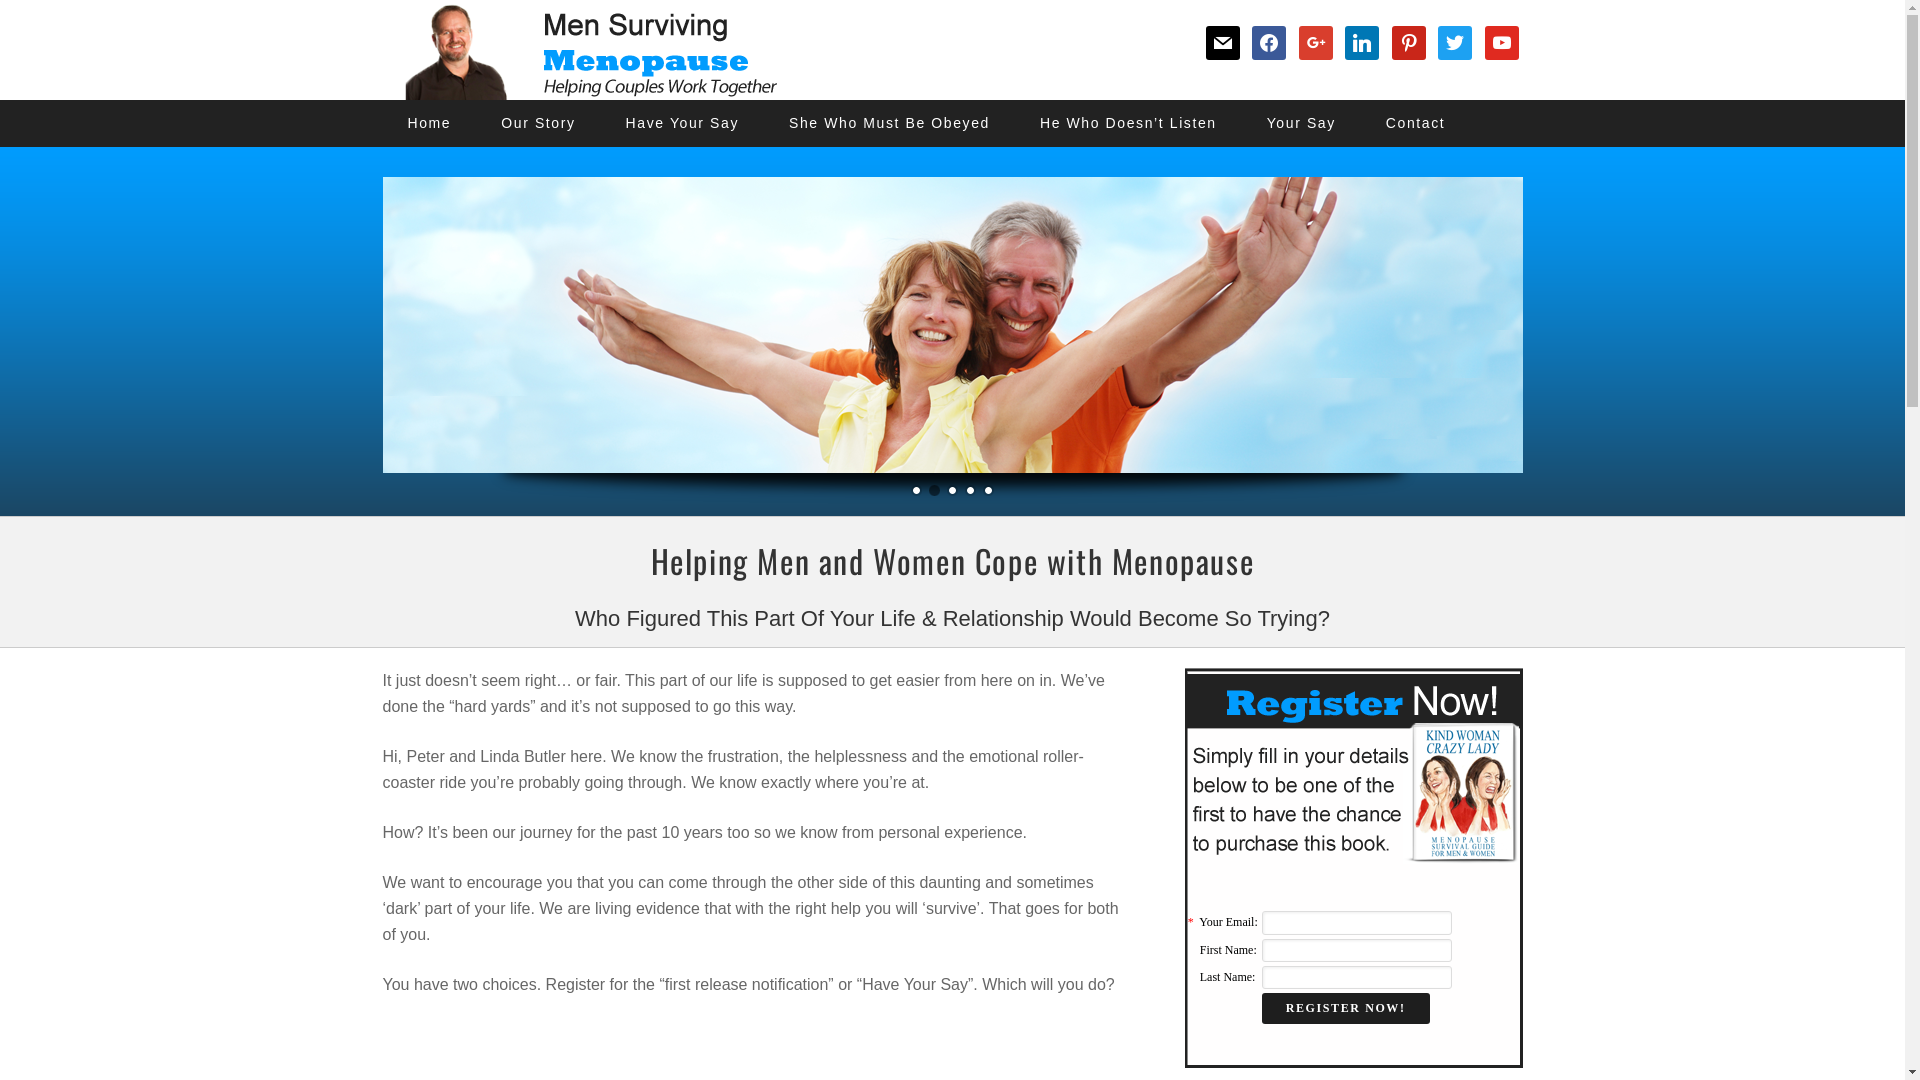 The image size is (1920, 1080). Describe the element at coordinates (1416, 124) in the screenshot. I see `Contact` at that location.